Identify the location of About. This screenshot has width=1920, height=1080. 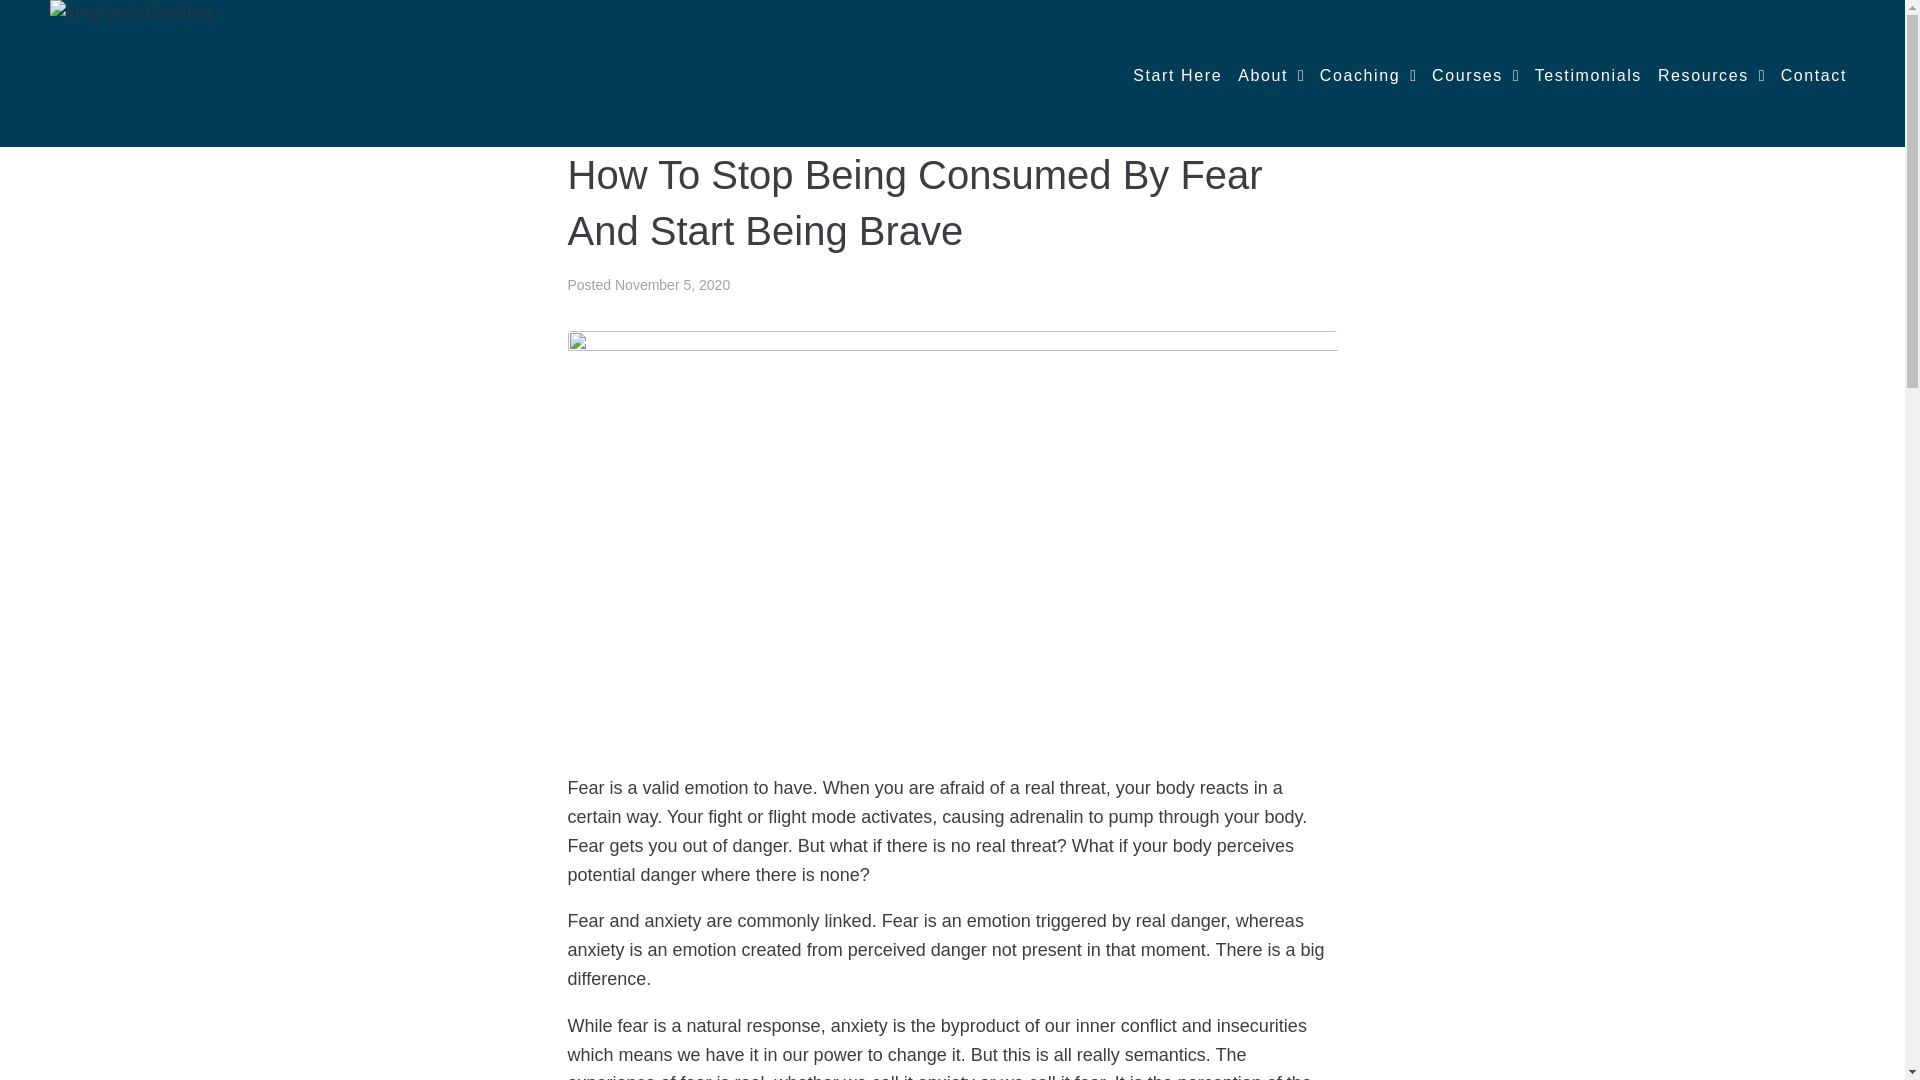
(1270, 76).